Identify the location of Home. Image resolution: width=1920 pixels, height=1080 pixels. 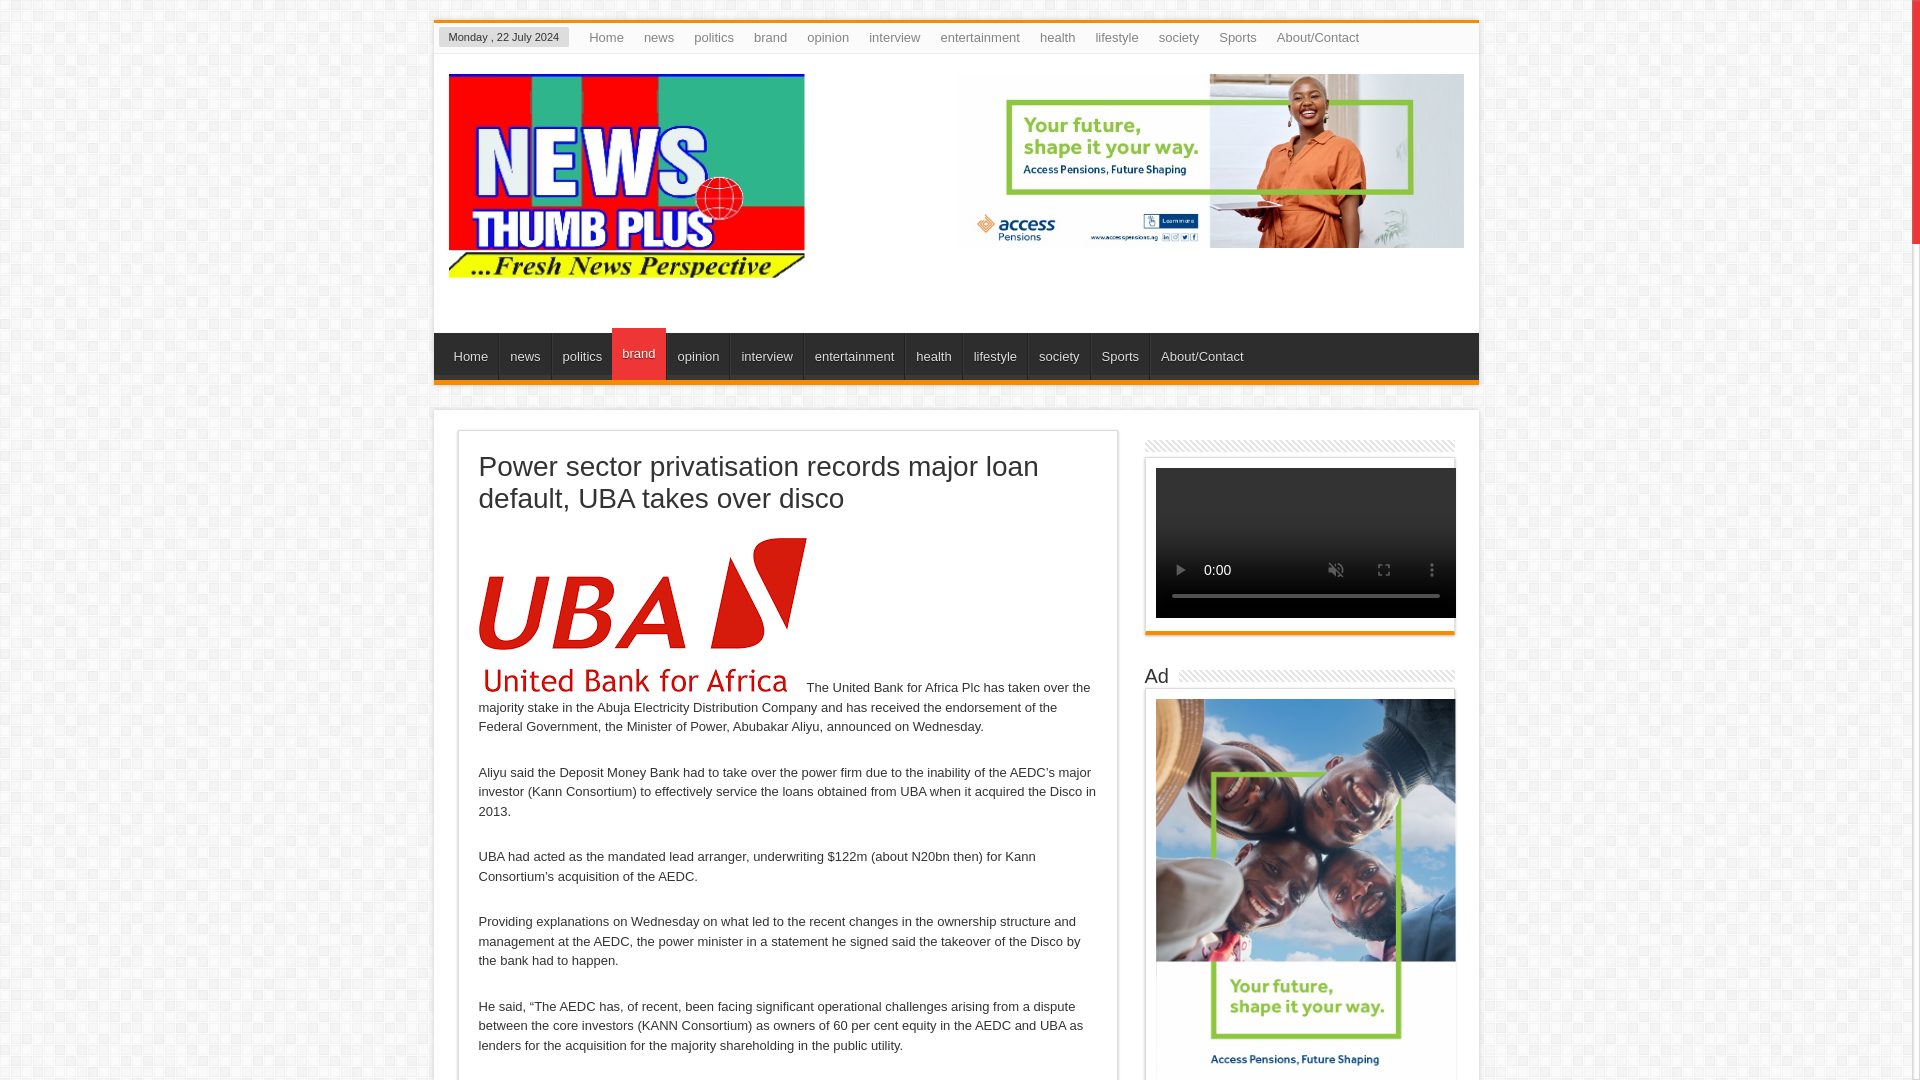
(606, 37).